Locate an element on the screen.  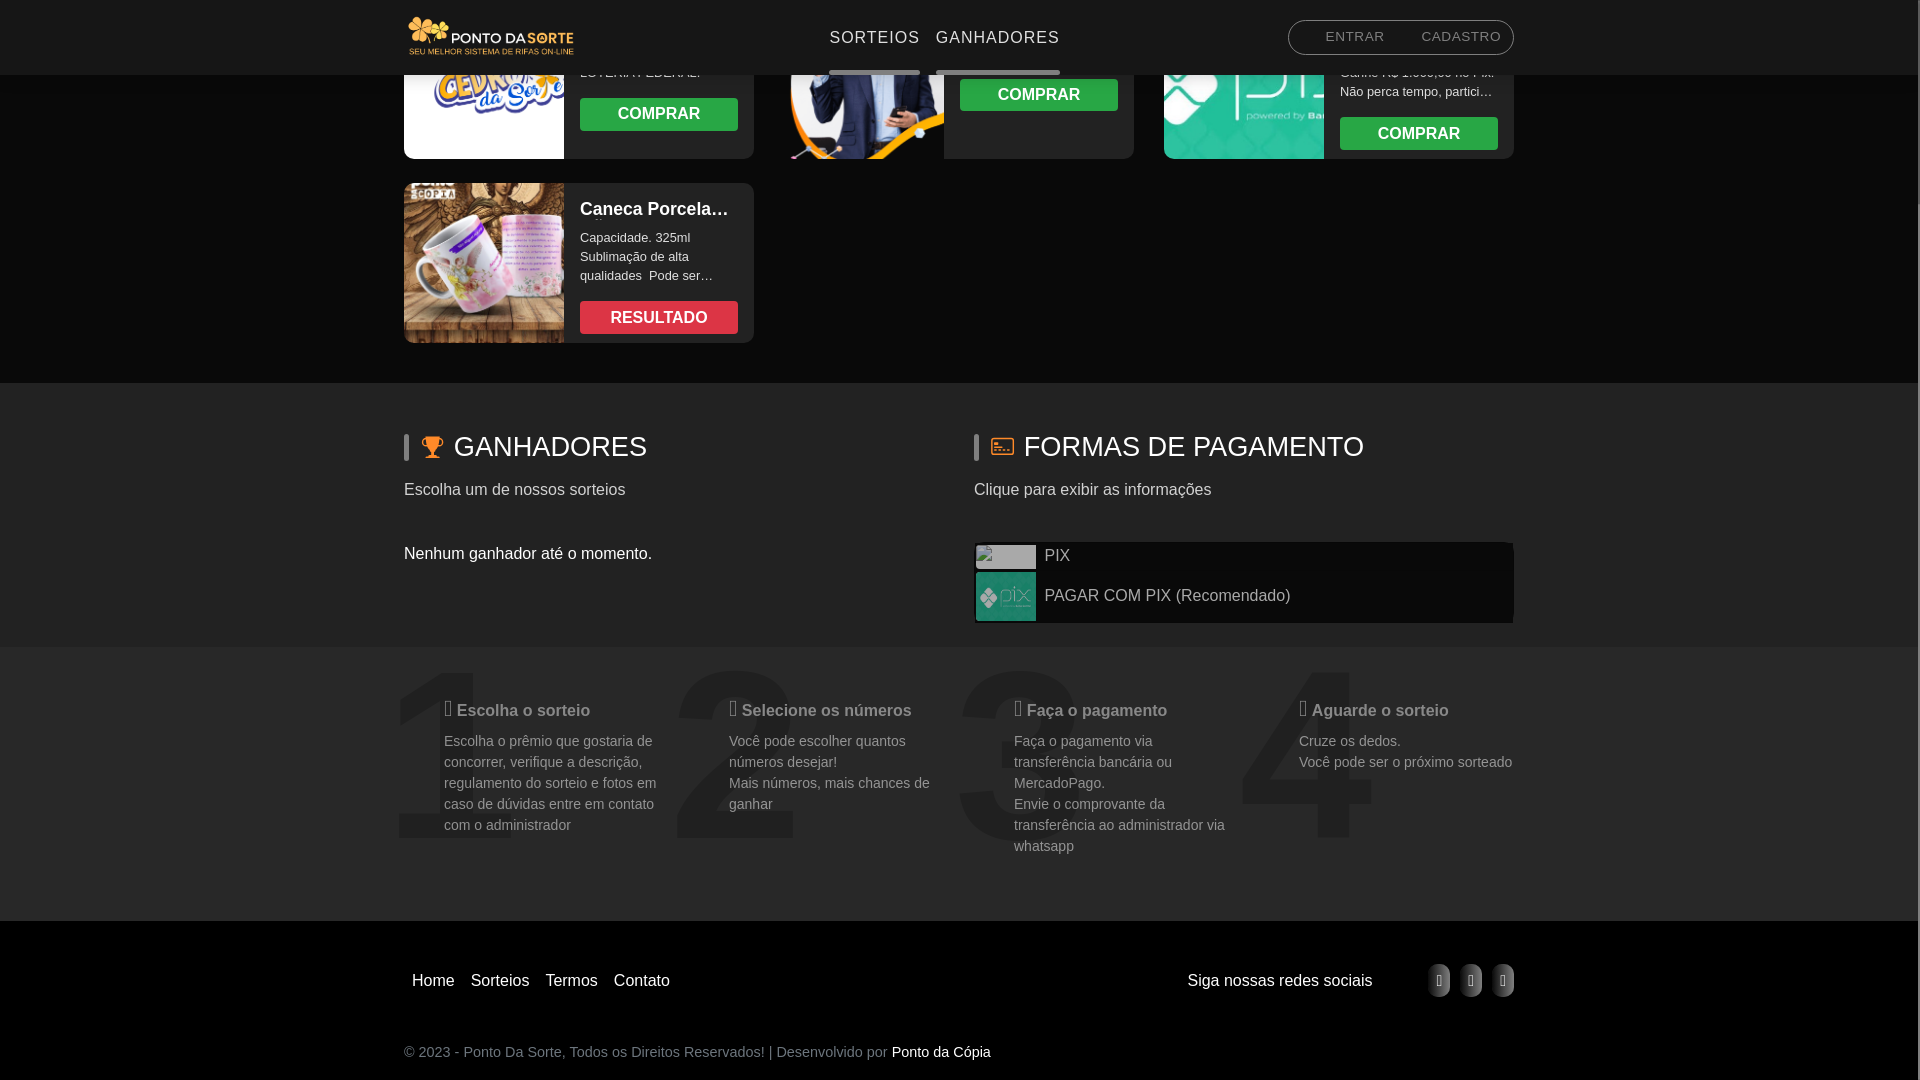
Cedro.BET is located at coordinates (501, 79).